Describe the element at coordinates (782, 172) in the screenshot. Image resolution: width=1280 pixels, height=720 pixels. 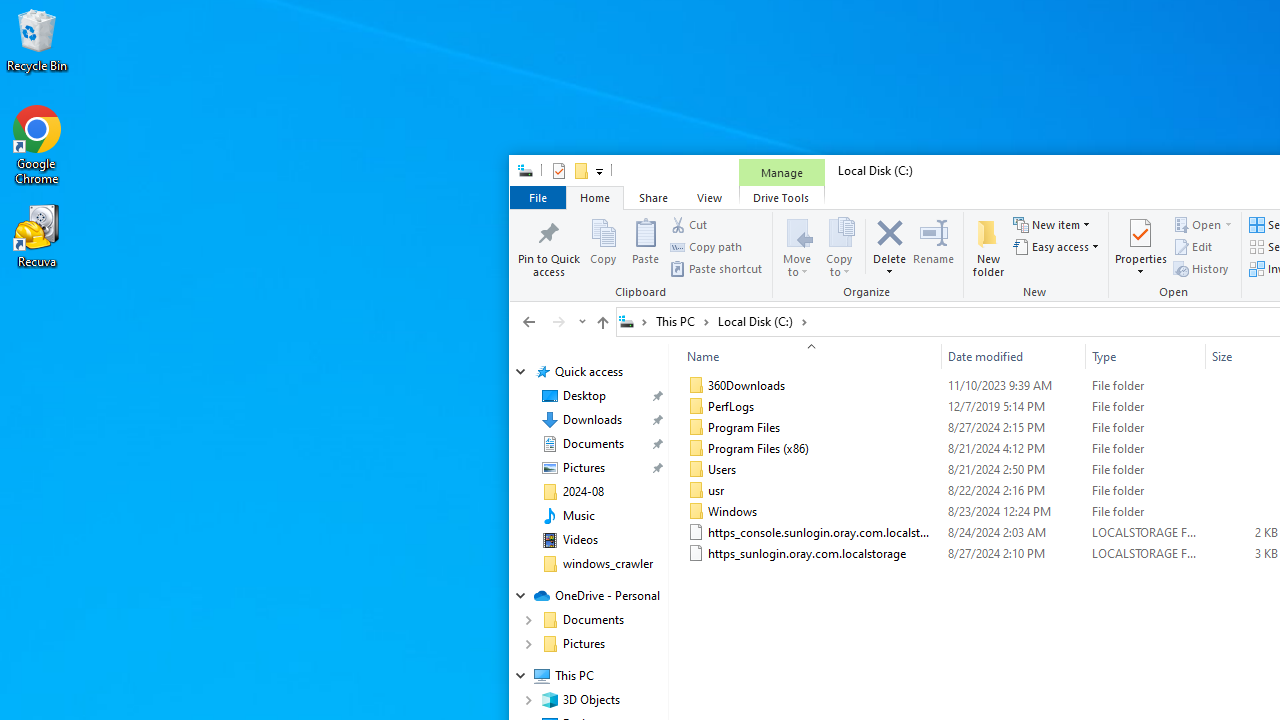
I see `Manage` at that location.